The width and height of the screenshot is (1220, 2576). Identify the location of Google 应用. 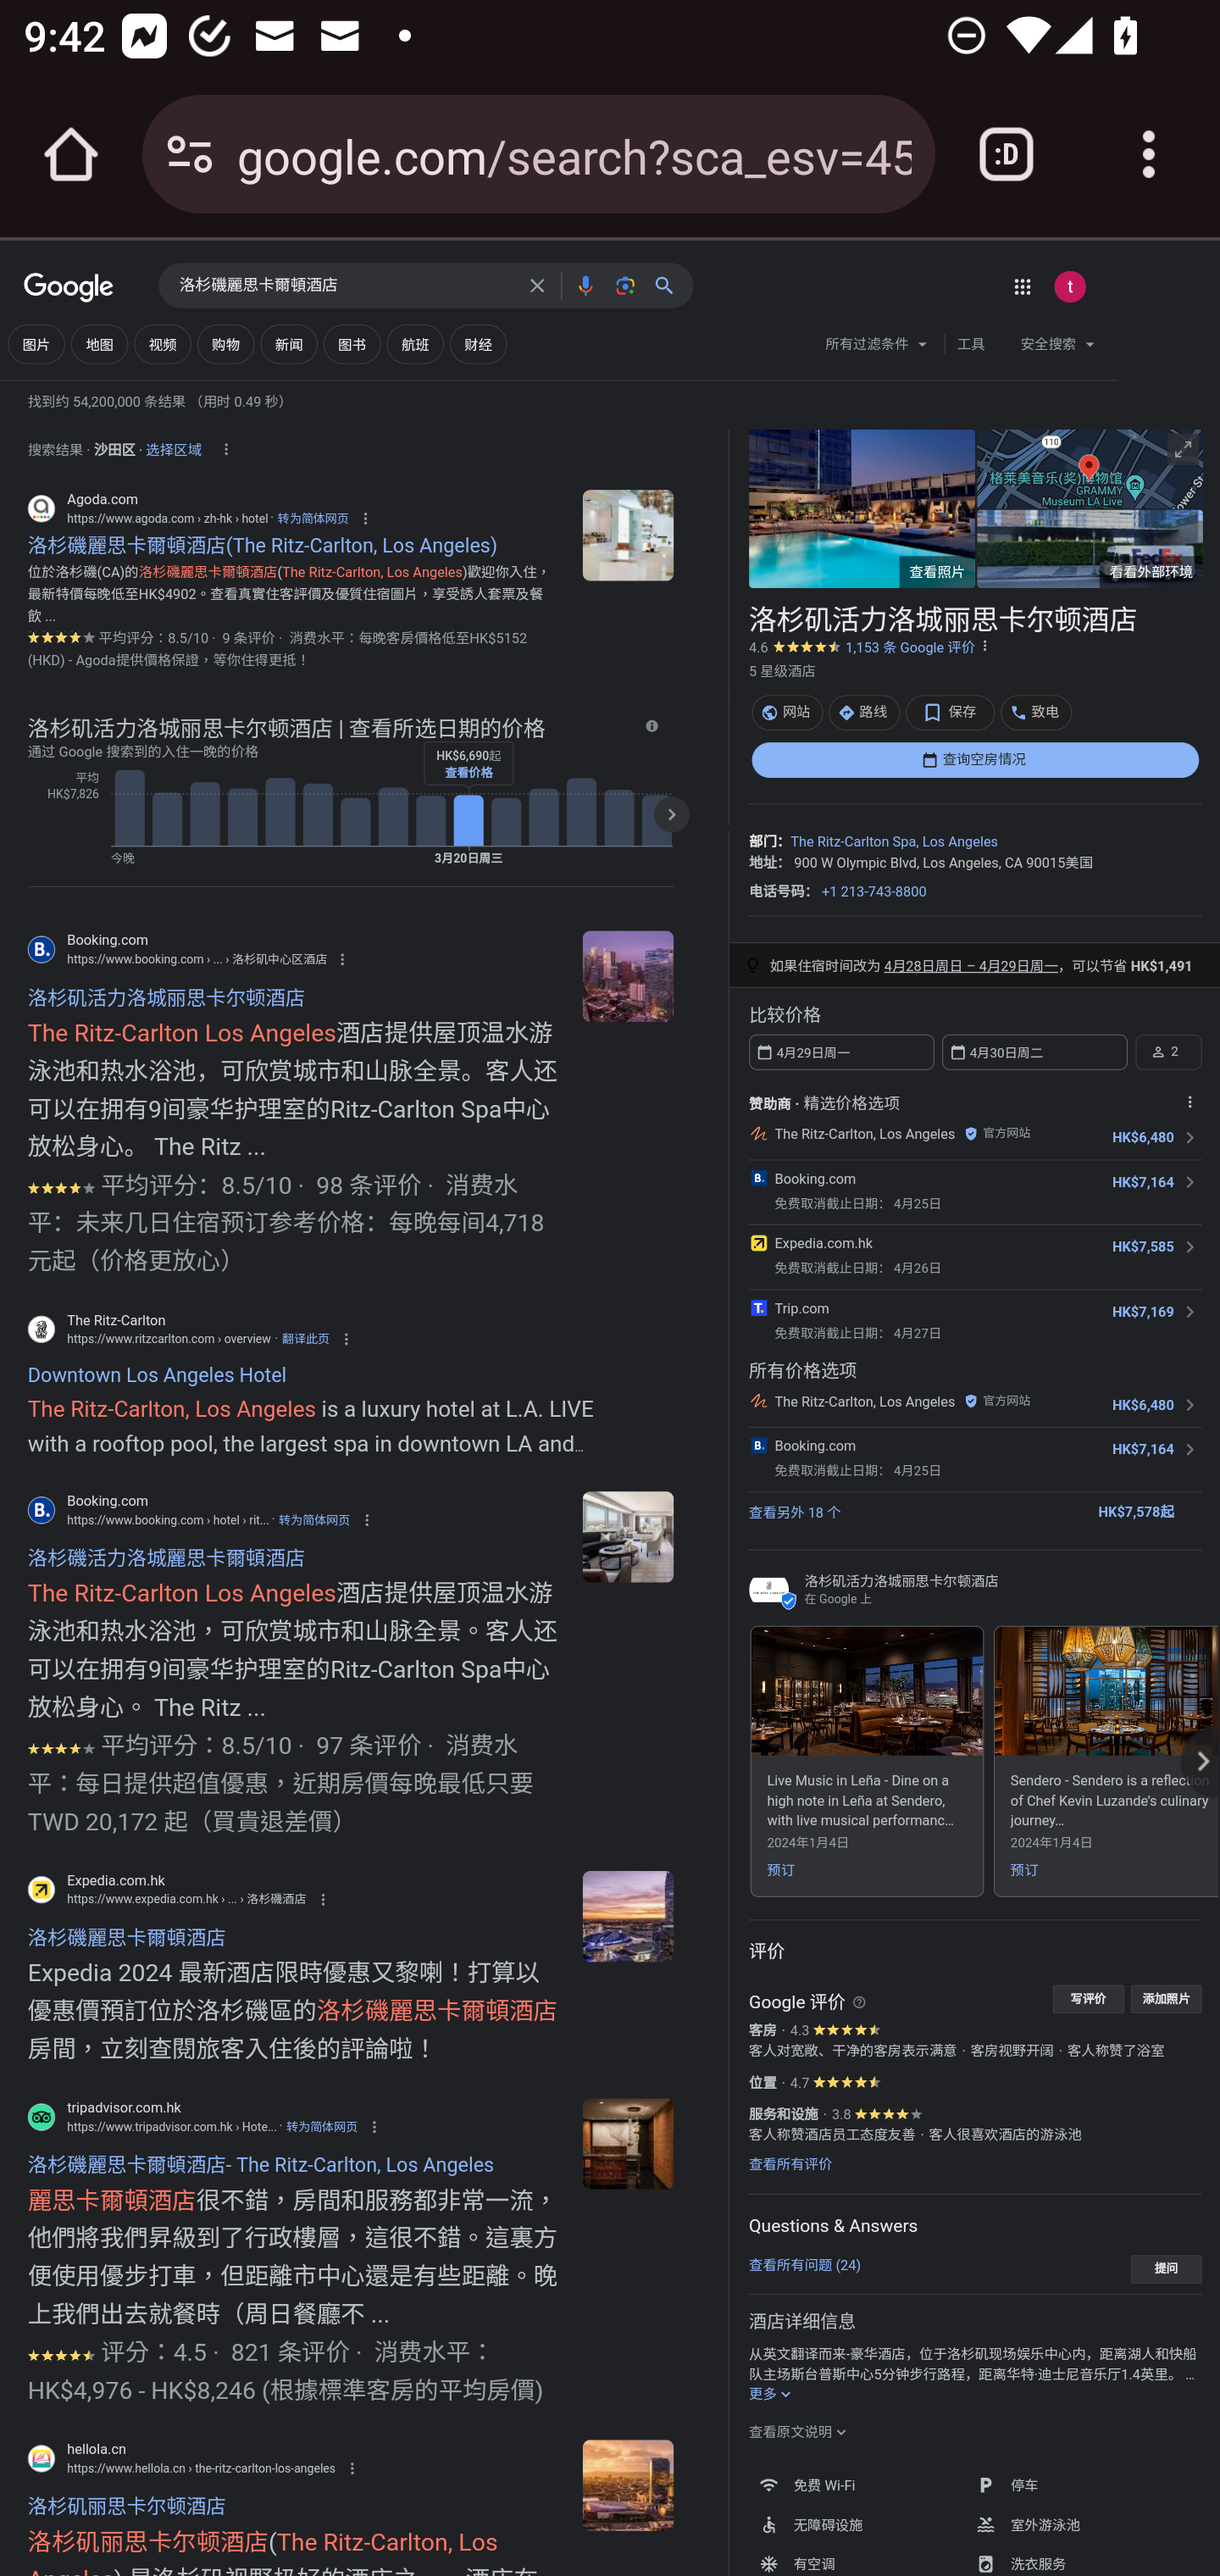
(1022, 286).